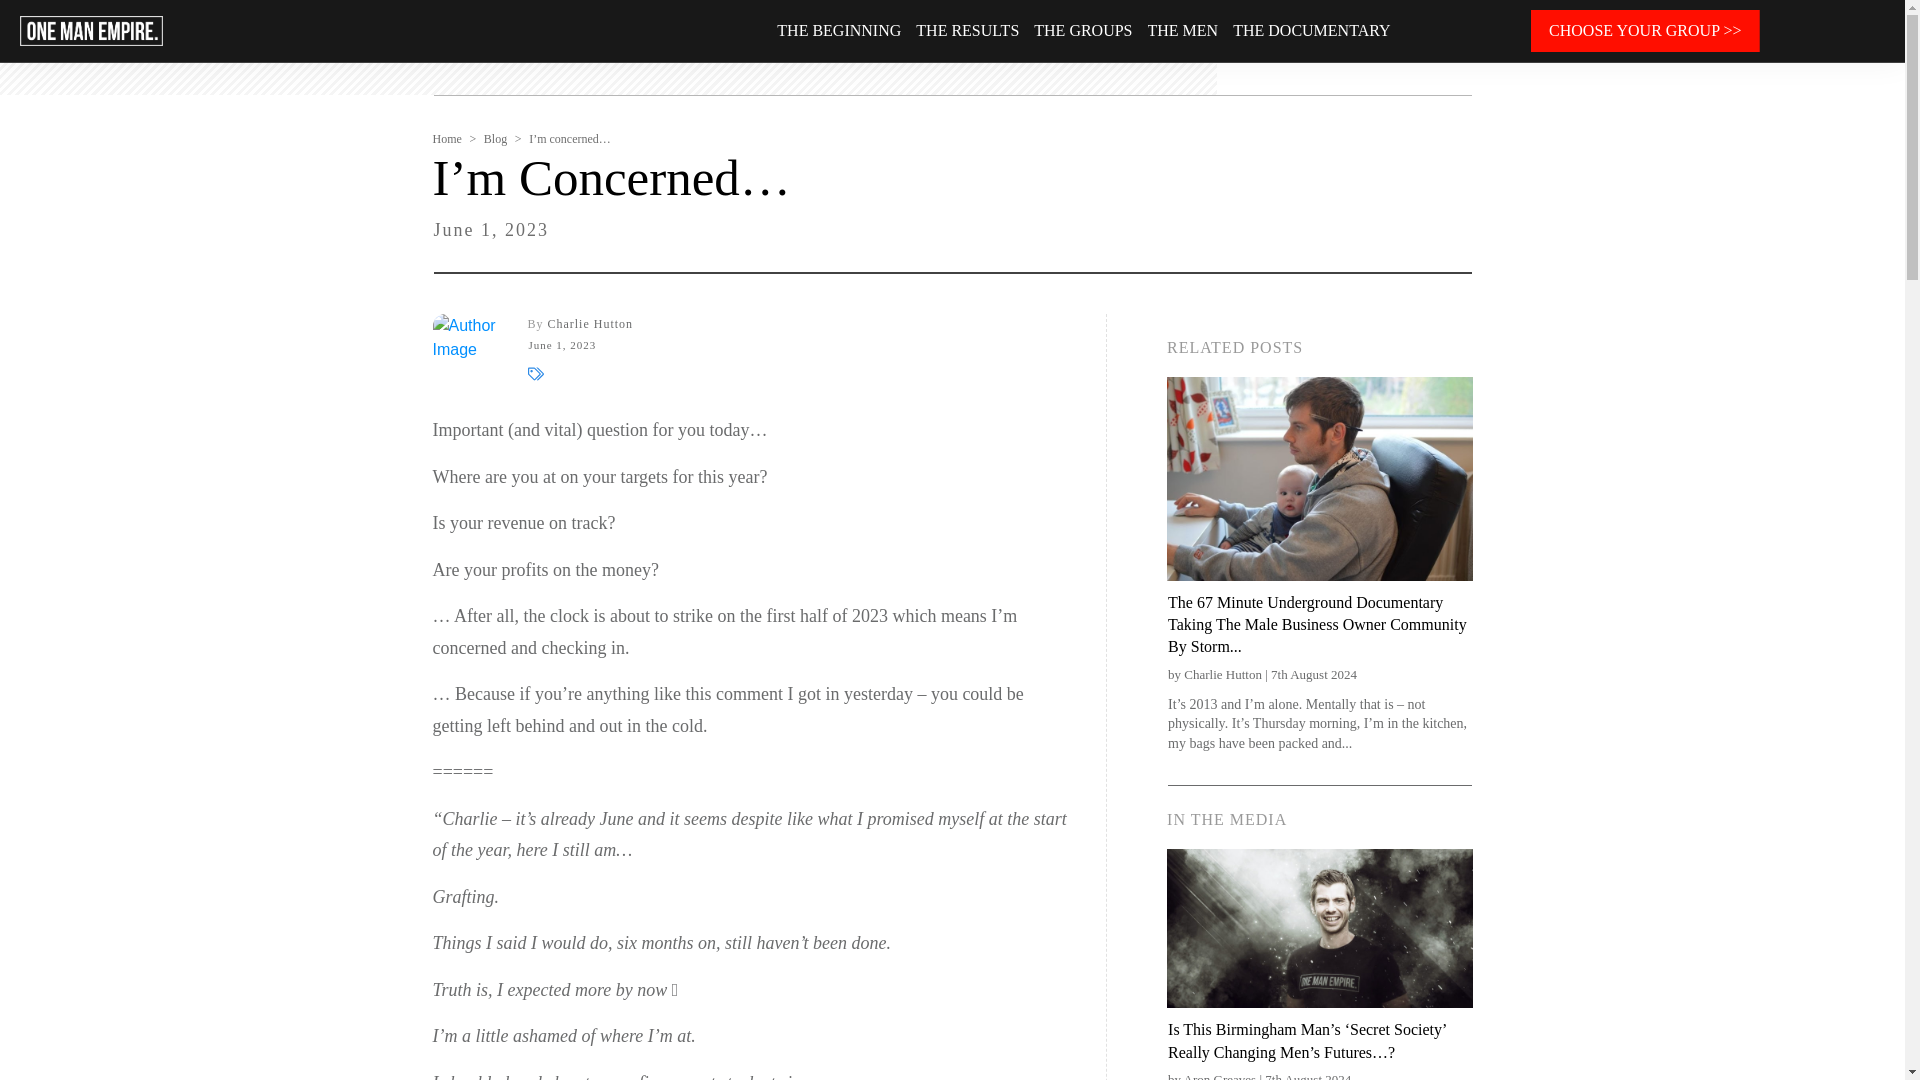  Describe the element at coordinates (1184, 31) in the screenshot. I see `THE MEN` at that location.